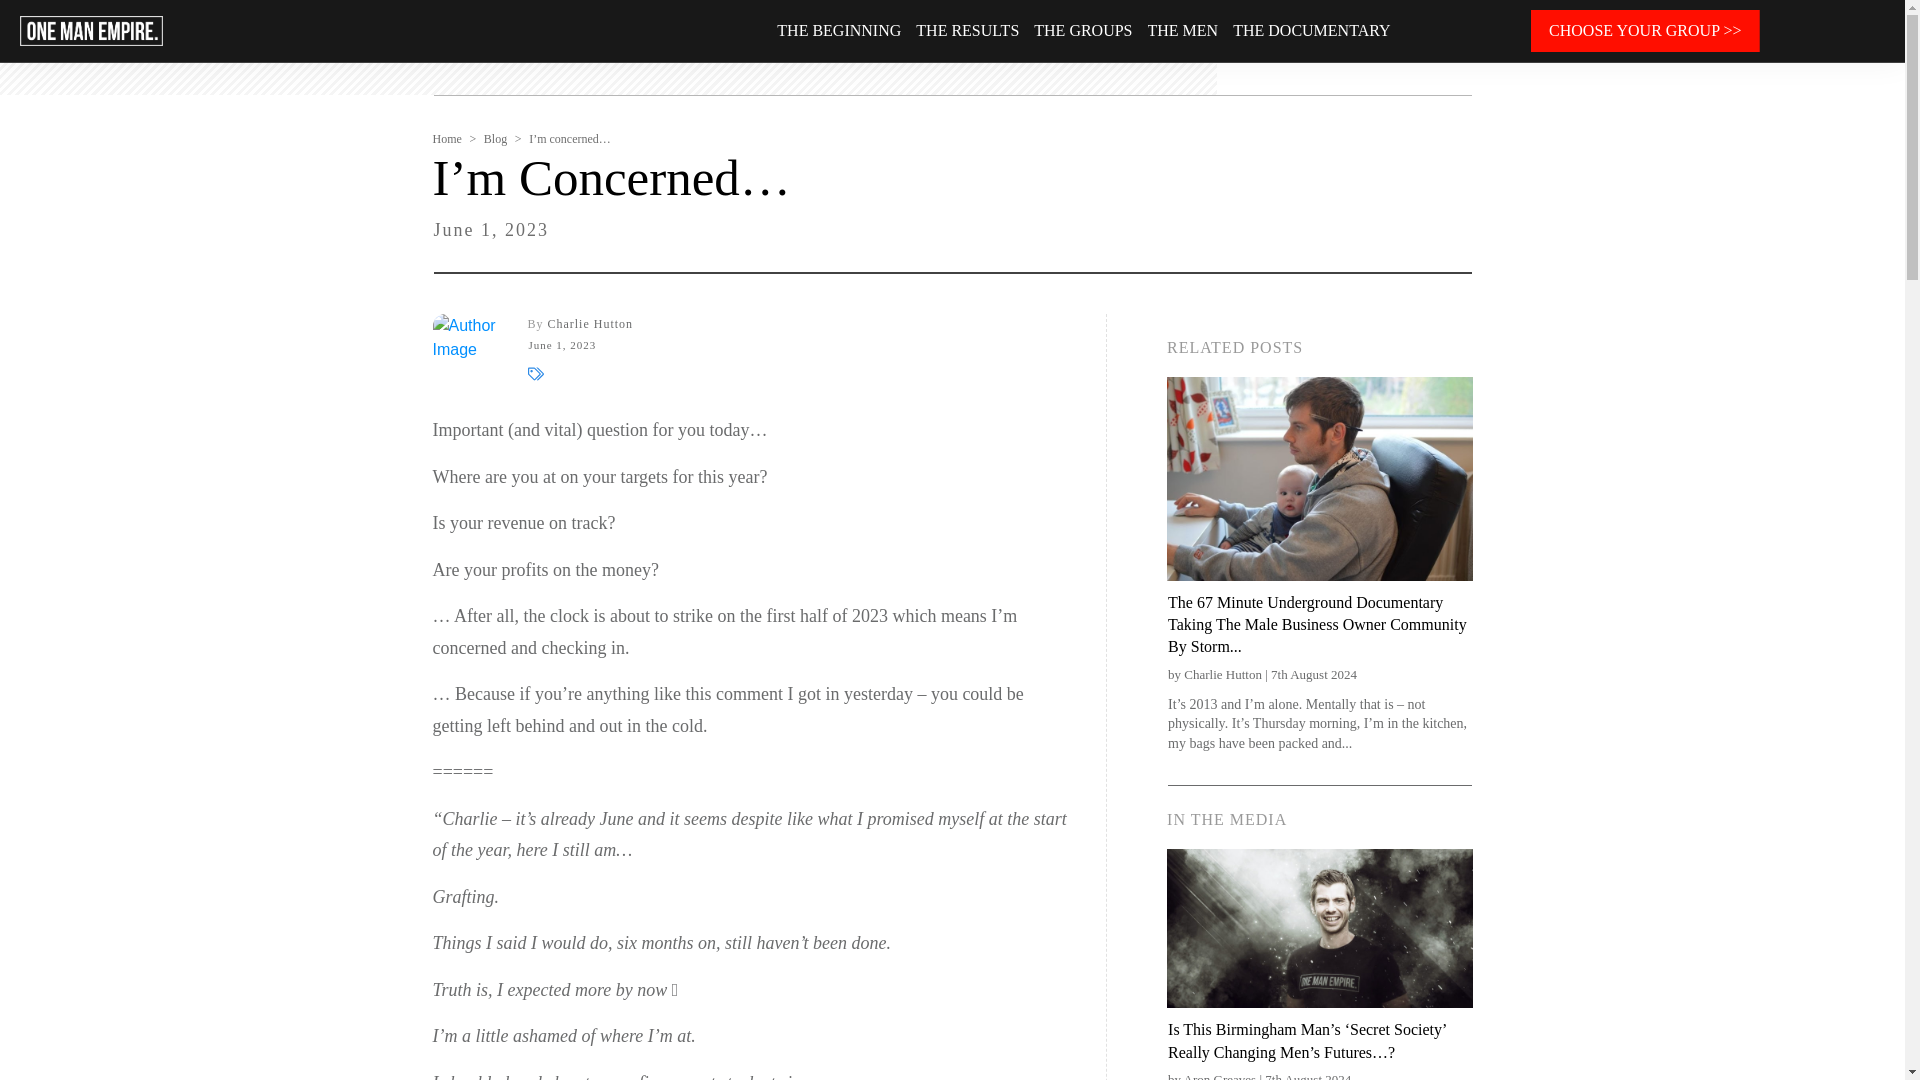  Describe the element at coordinates (1184, 31) in the screenshot. I see `THE MEN` at that location.